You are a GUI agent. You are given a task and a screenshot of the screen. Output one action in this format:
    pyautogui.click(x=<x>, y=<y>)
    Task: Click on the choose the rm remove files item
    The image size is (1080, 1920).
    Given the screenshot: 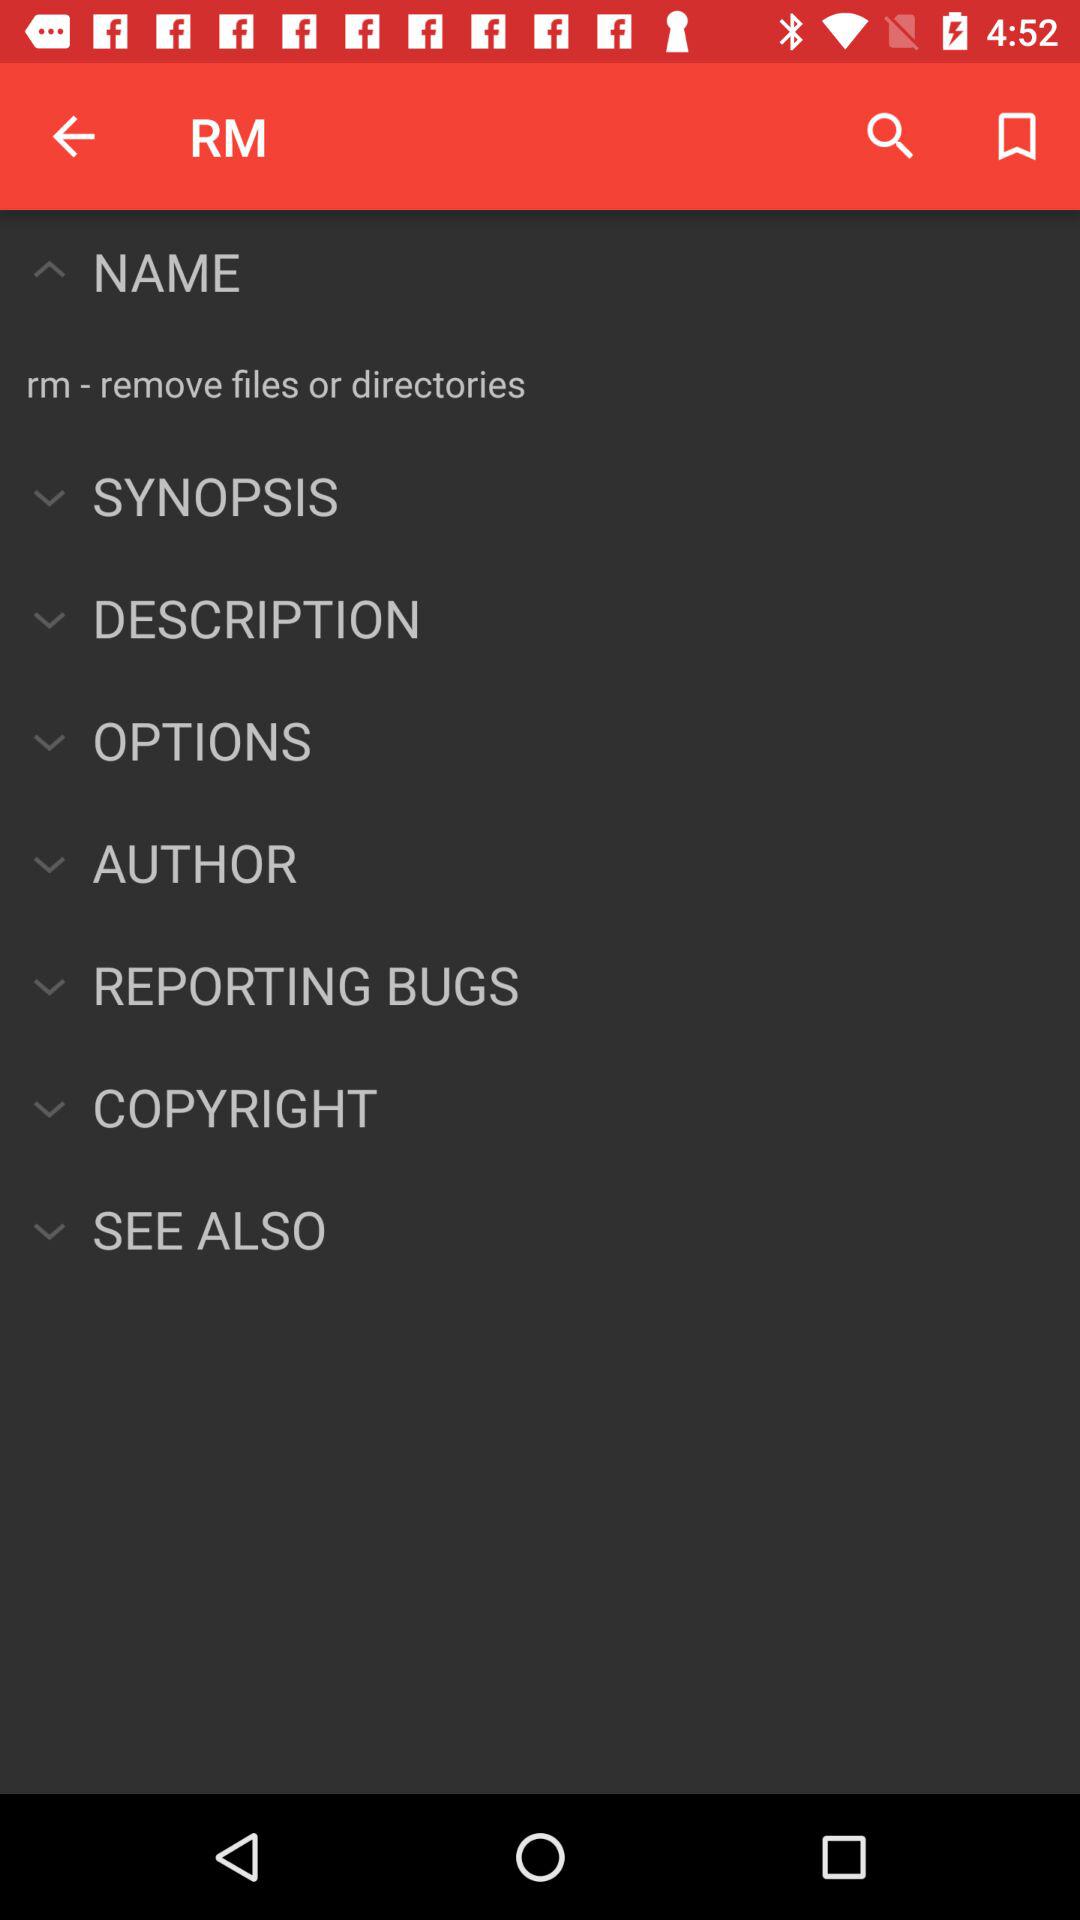 What is the action you would take?
    pyautogui.click(x=276, y=383)
    